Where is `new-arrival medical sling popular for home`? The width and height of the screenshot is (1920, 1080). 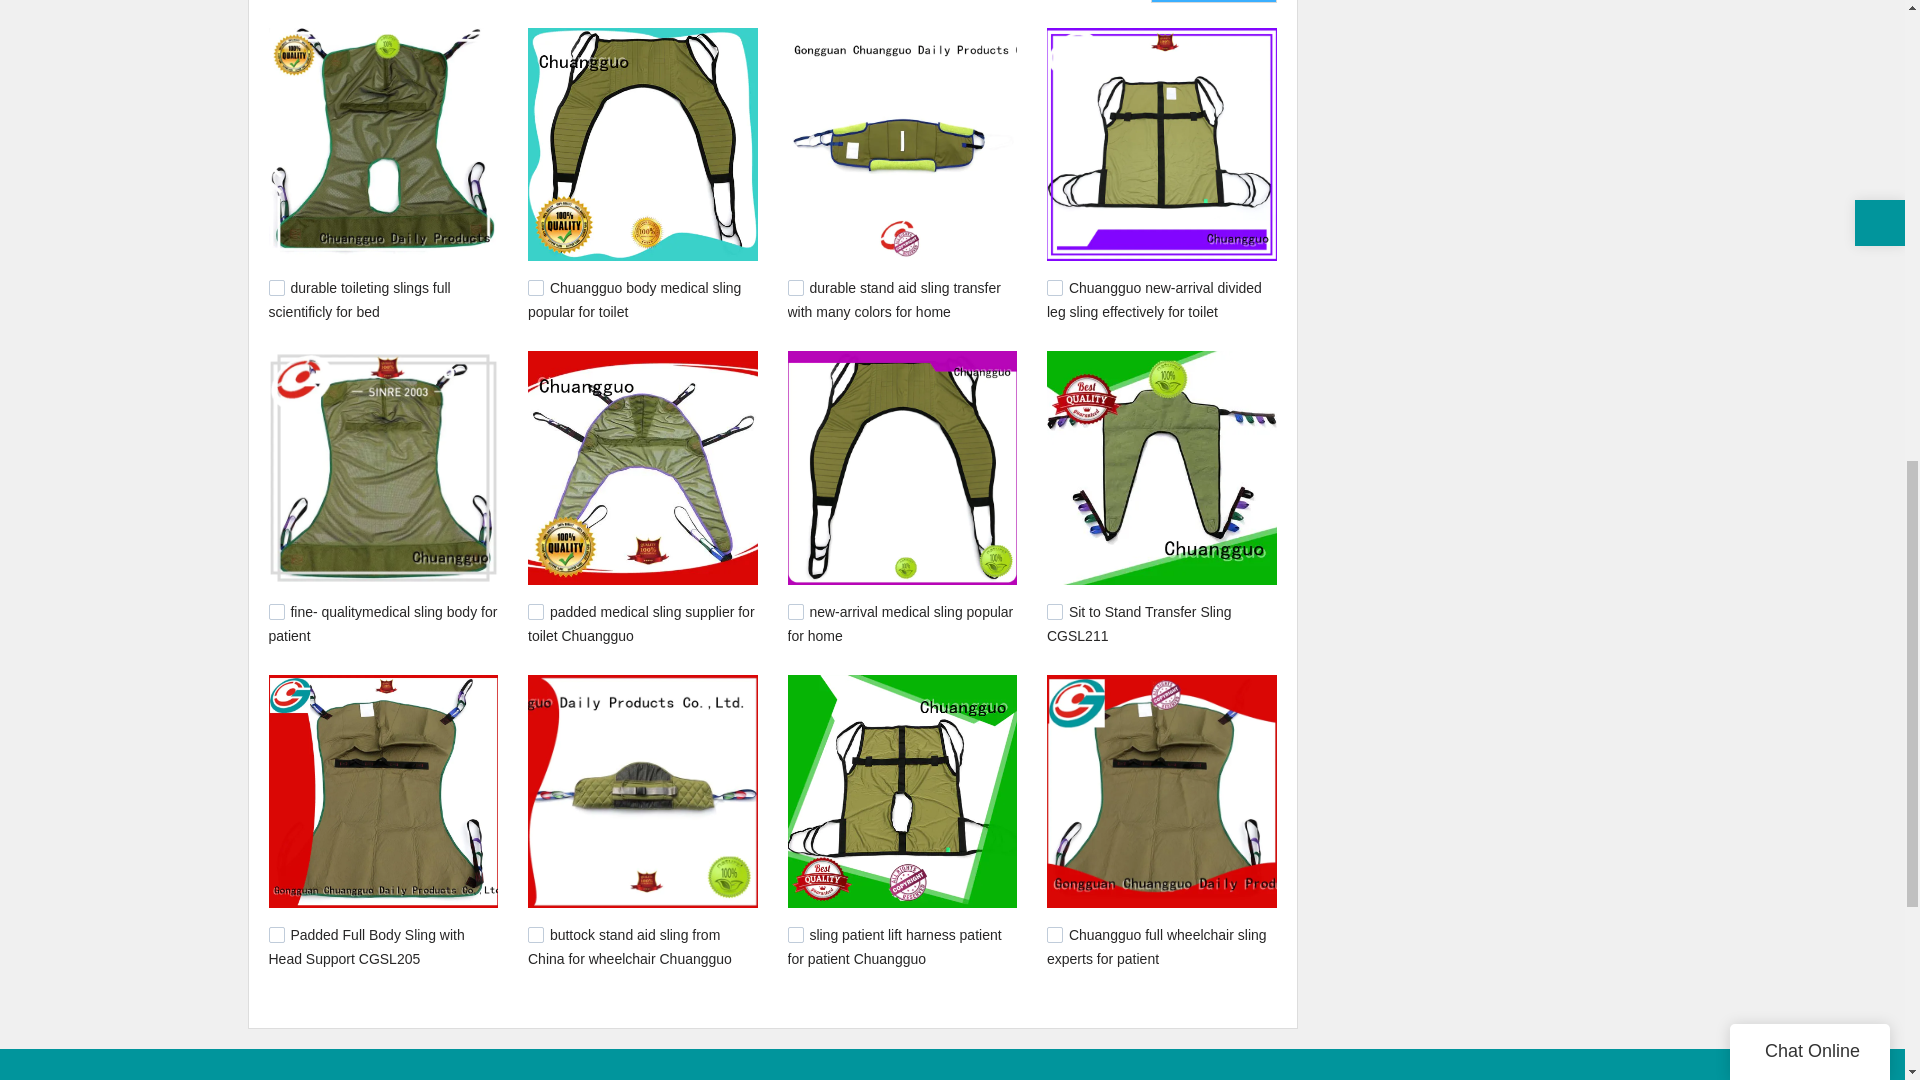 new-arrival medical sling popular for home is located at coordinates (900, 623).